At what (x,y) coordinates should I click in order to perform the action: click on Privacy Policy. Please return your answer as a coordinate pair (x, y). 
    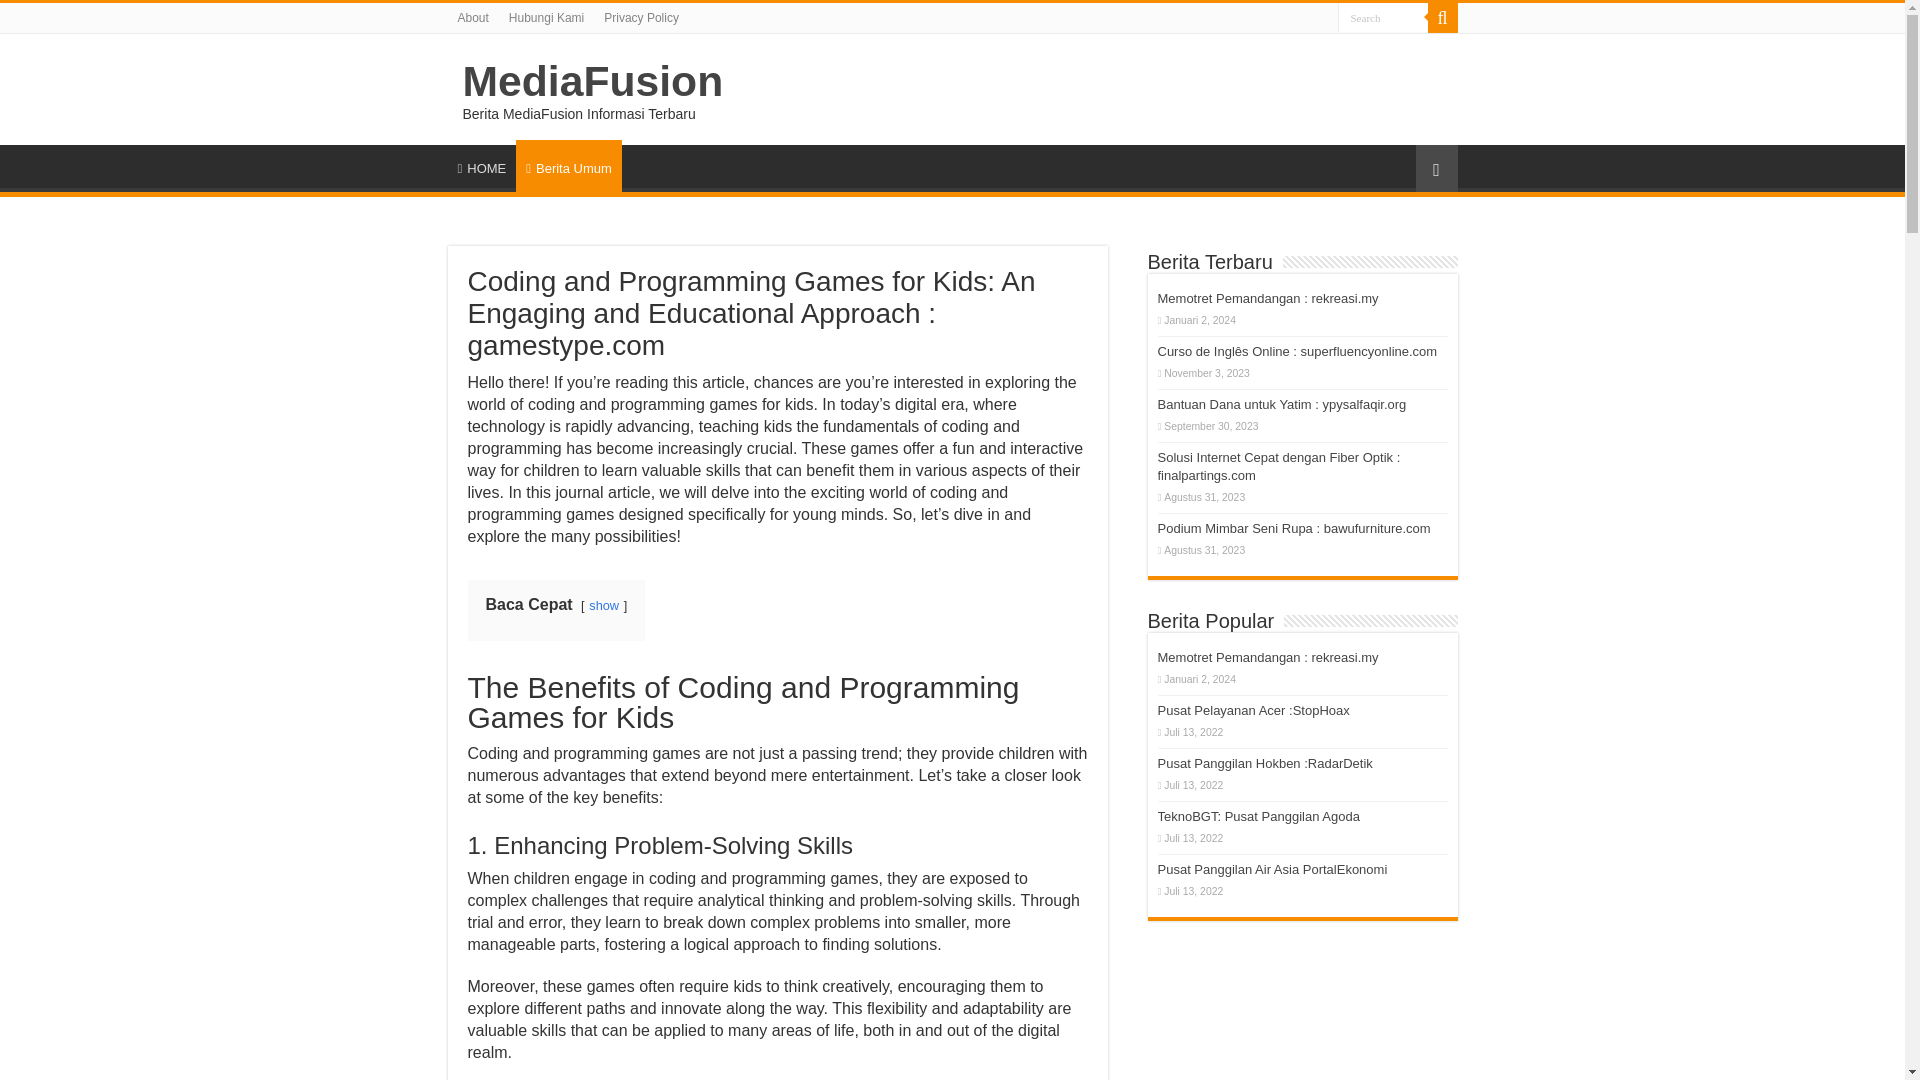
    Looking at the image, I should click on (641, 18).